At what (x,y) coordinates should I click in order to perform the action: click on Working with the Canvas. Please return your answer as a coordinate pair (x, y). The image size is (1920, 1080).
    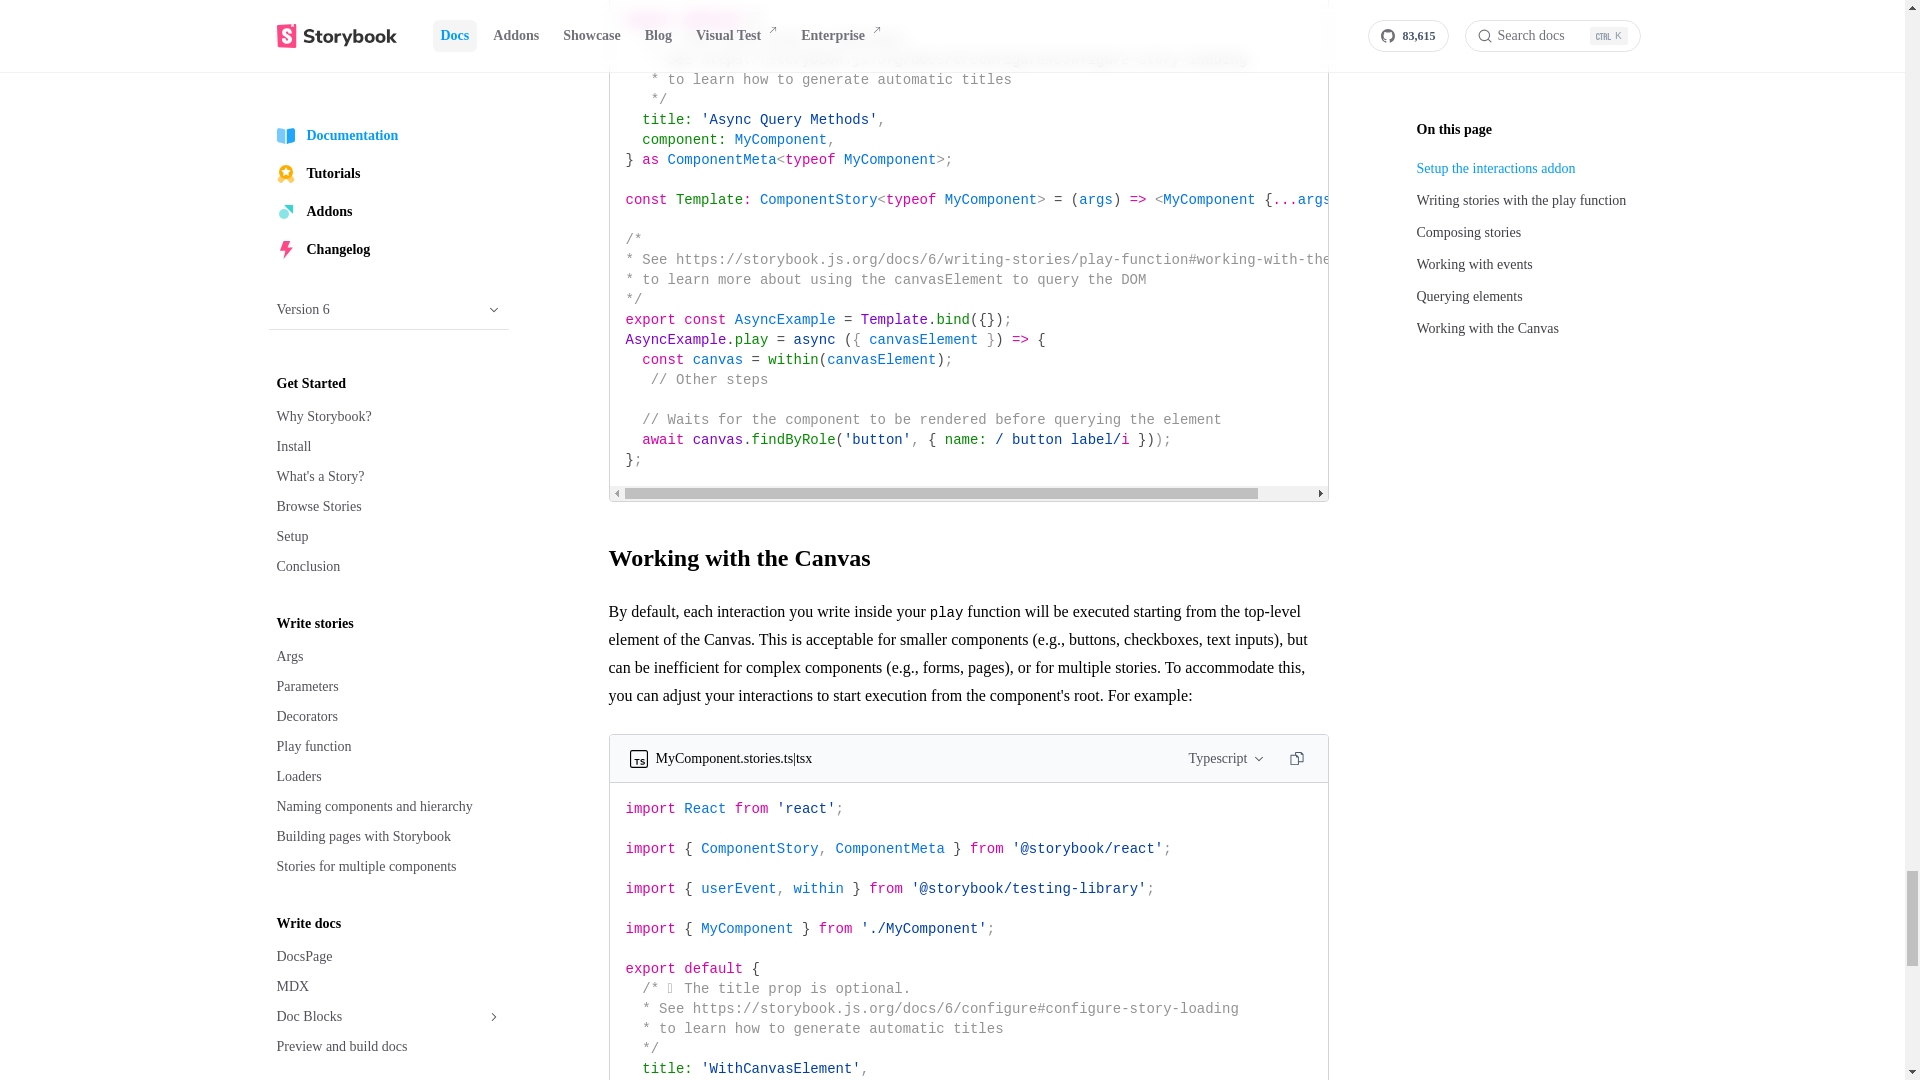
    Looking at the image, I should click on (968, 558).